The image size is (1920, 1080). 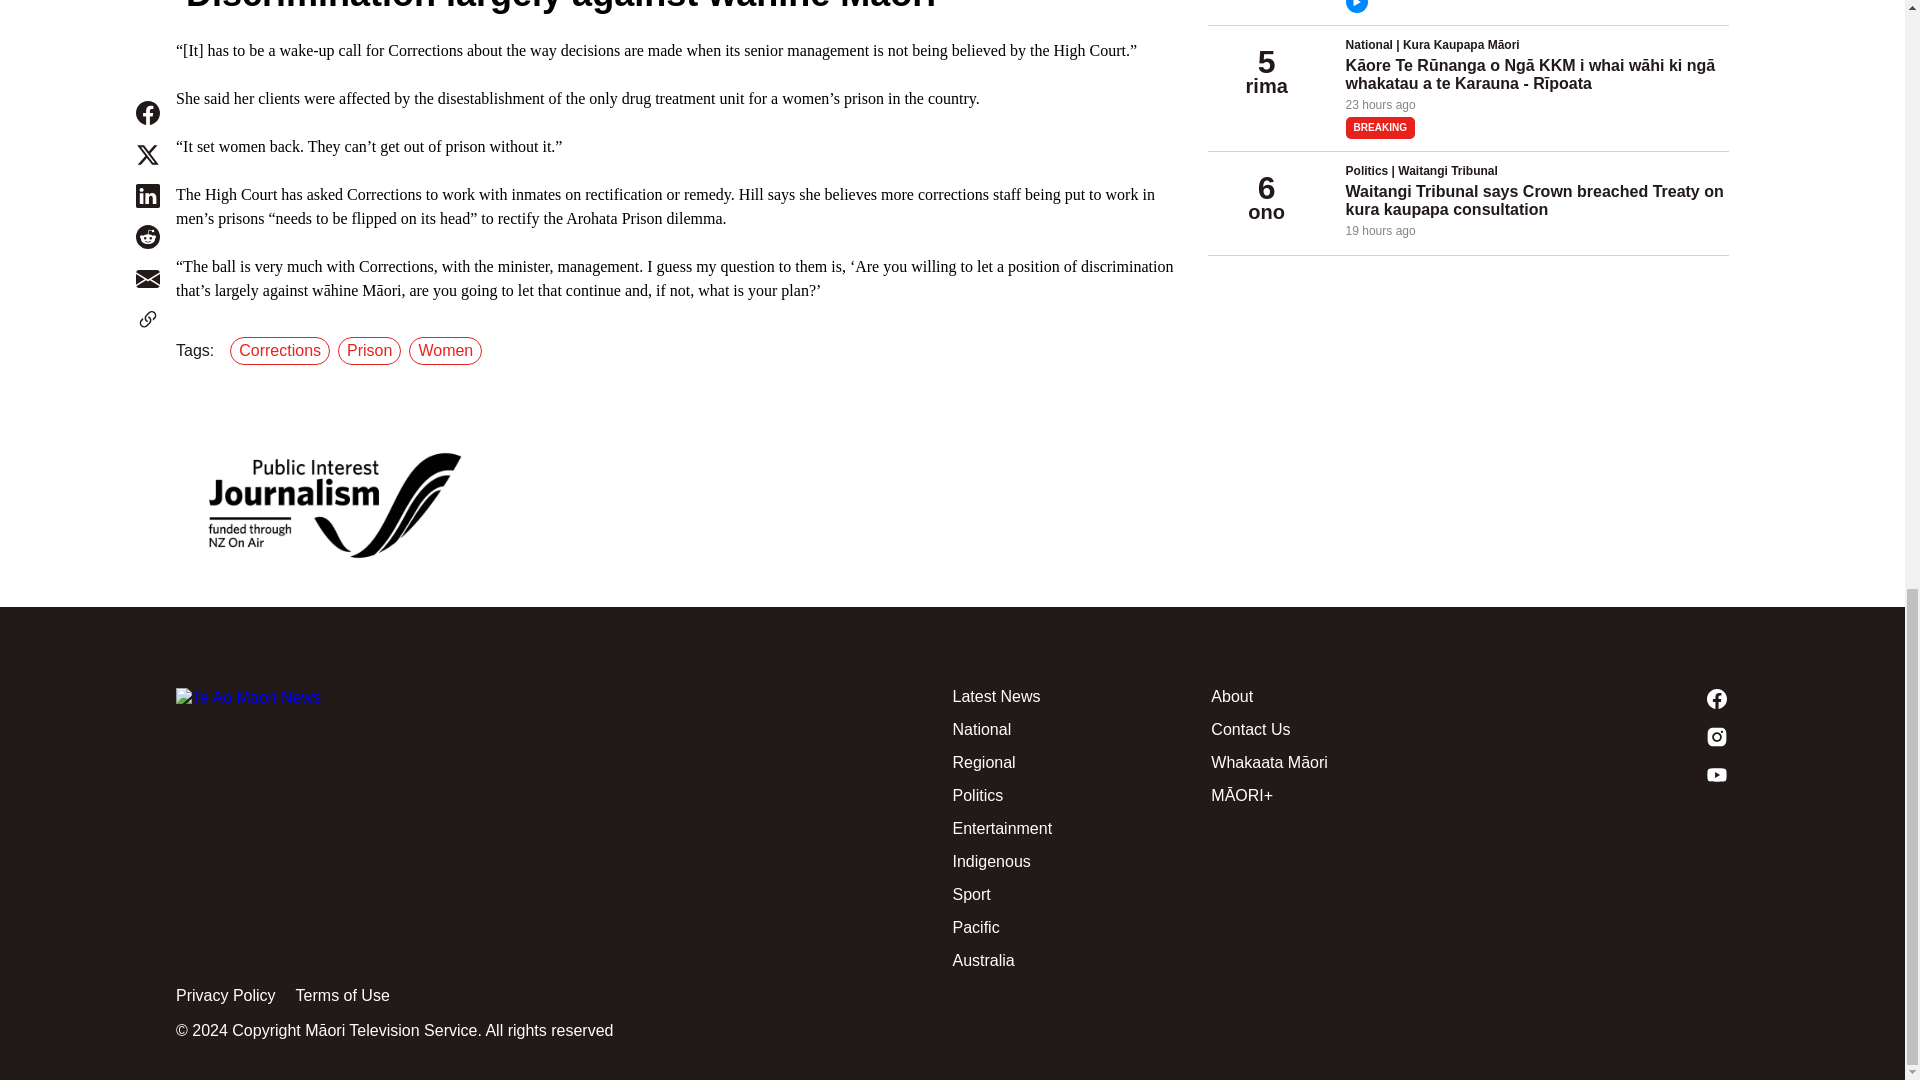 What do you see at coordinates (1600, 698) in the screenshot?
I see `Facebook` at bounding box center [1600, 698].